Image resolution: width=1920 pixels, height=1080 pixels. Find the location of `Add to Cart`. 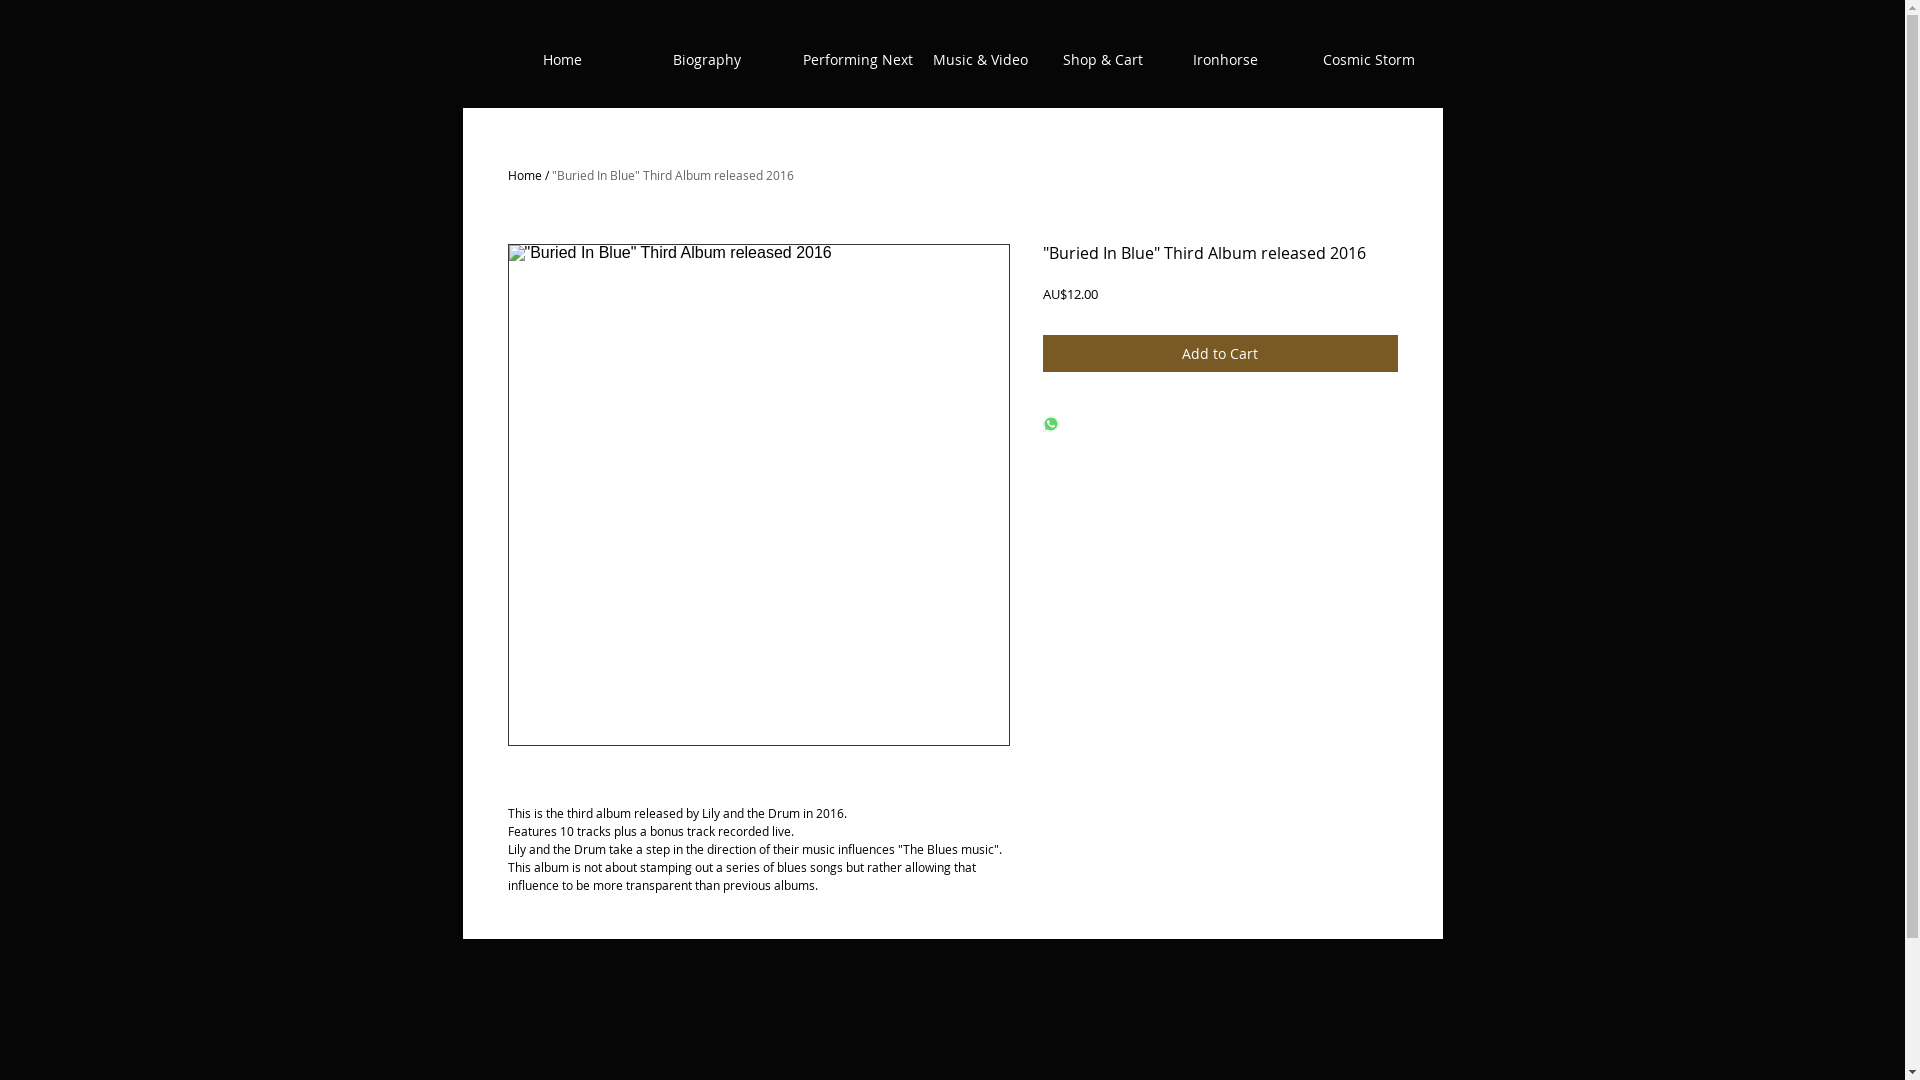

Add to Cart is located at coordinates (1220, 354).